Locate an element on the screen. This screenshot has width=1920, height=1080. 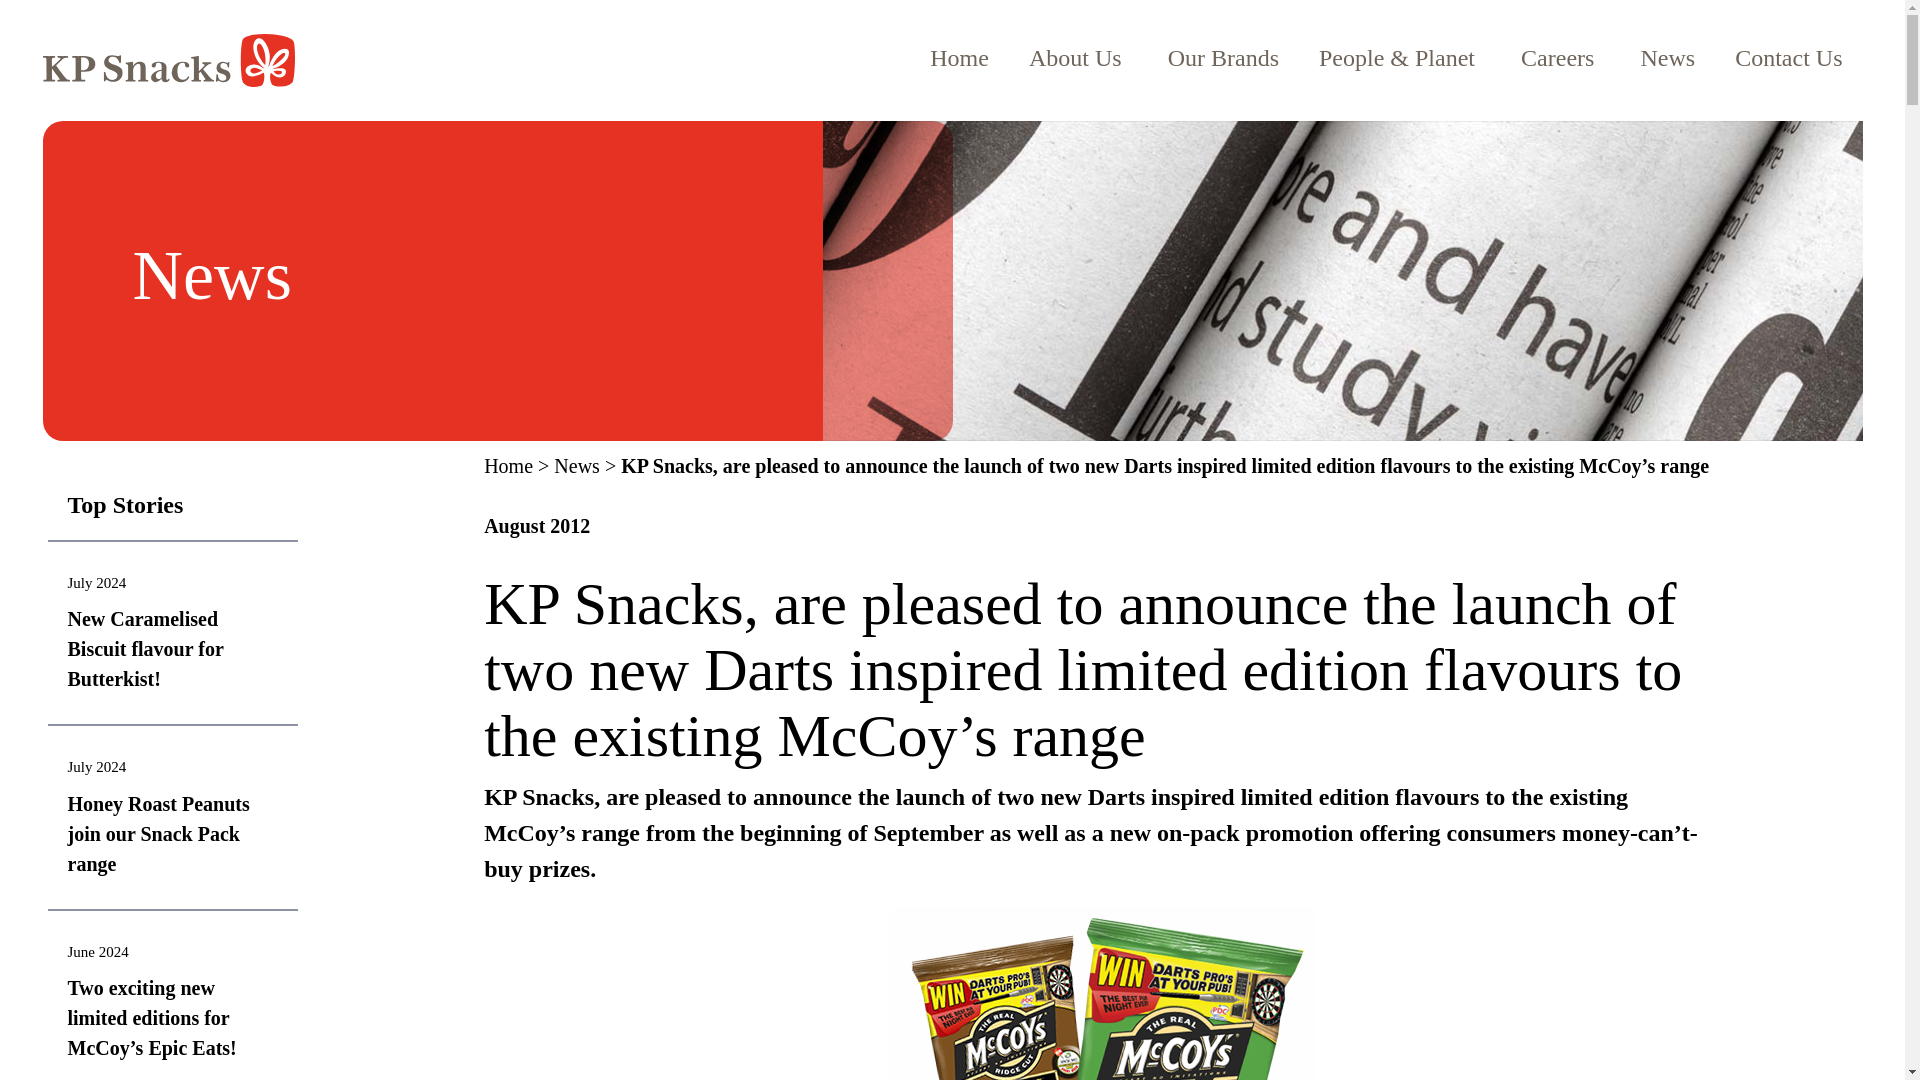
Contact Us is located at coordinates (1788, 58).